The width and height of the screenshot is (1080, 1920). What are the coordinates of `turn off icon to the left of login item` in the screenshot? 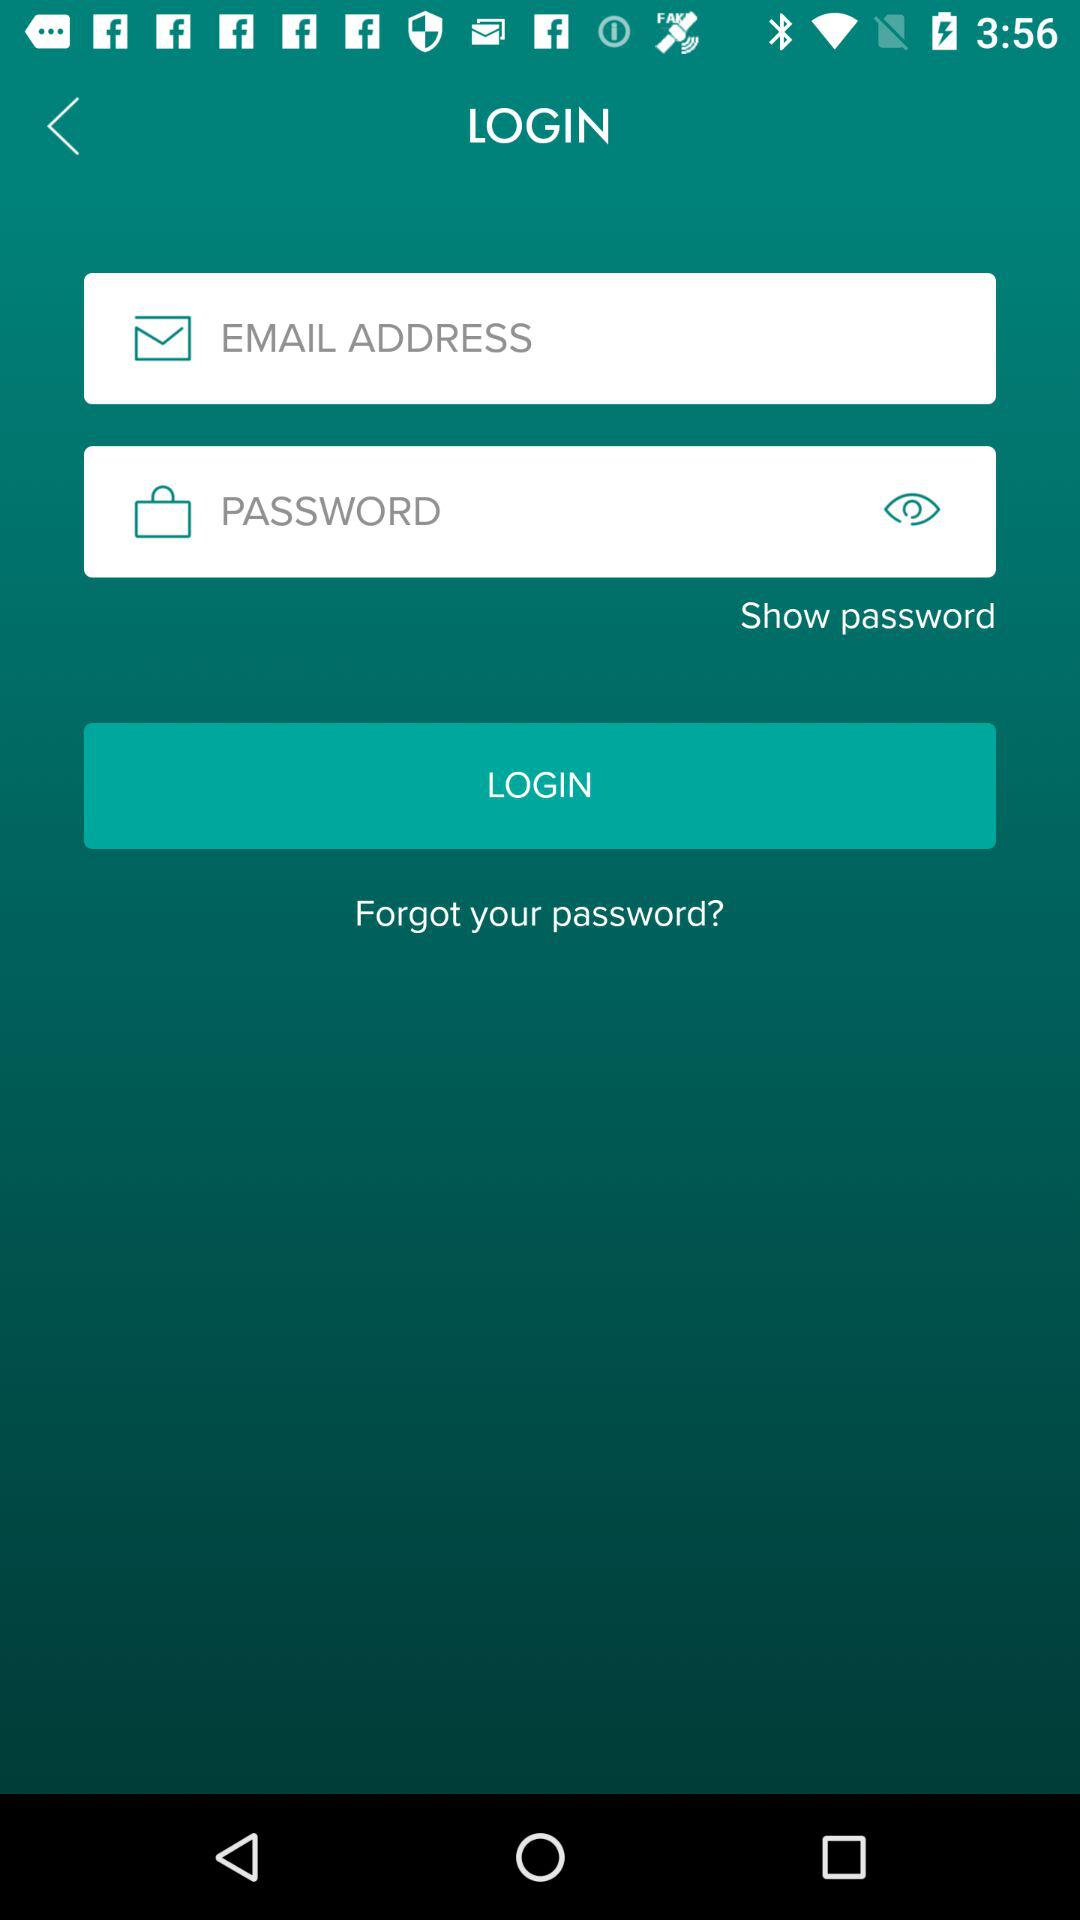 It's located at (63, 126).